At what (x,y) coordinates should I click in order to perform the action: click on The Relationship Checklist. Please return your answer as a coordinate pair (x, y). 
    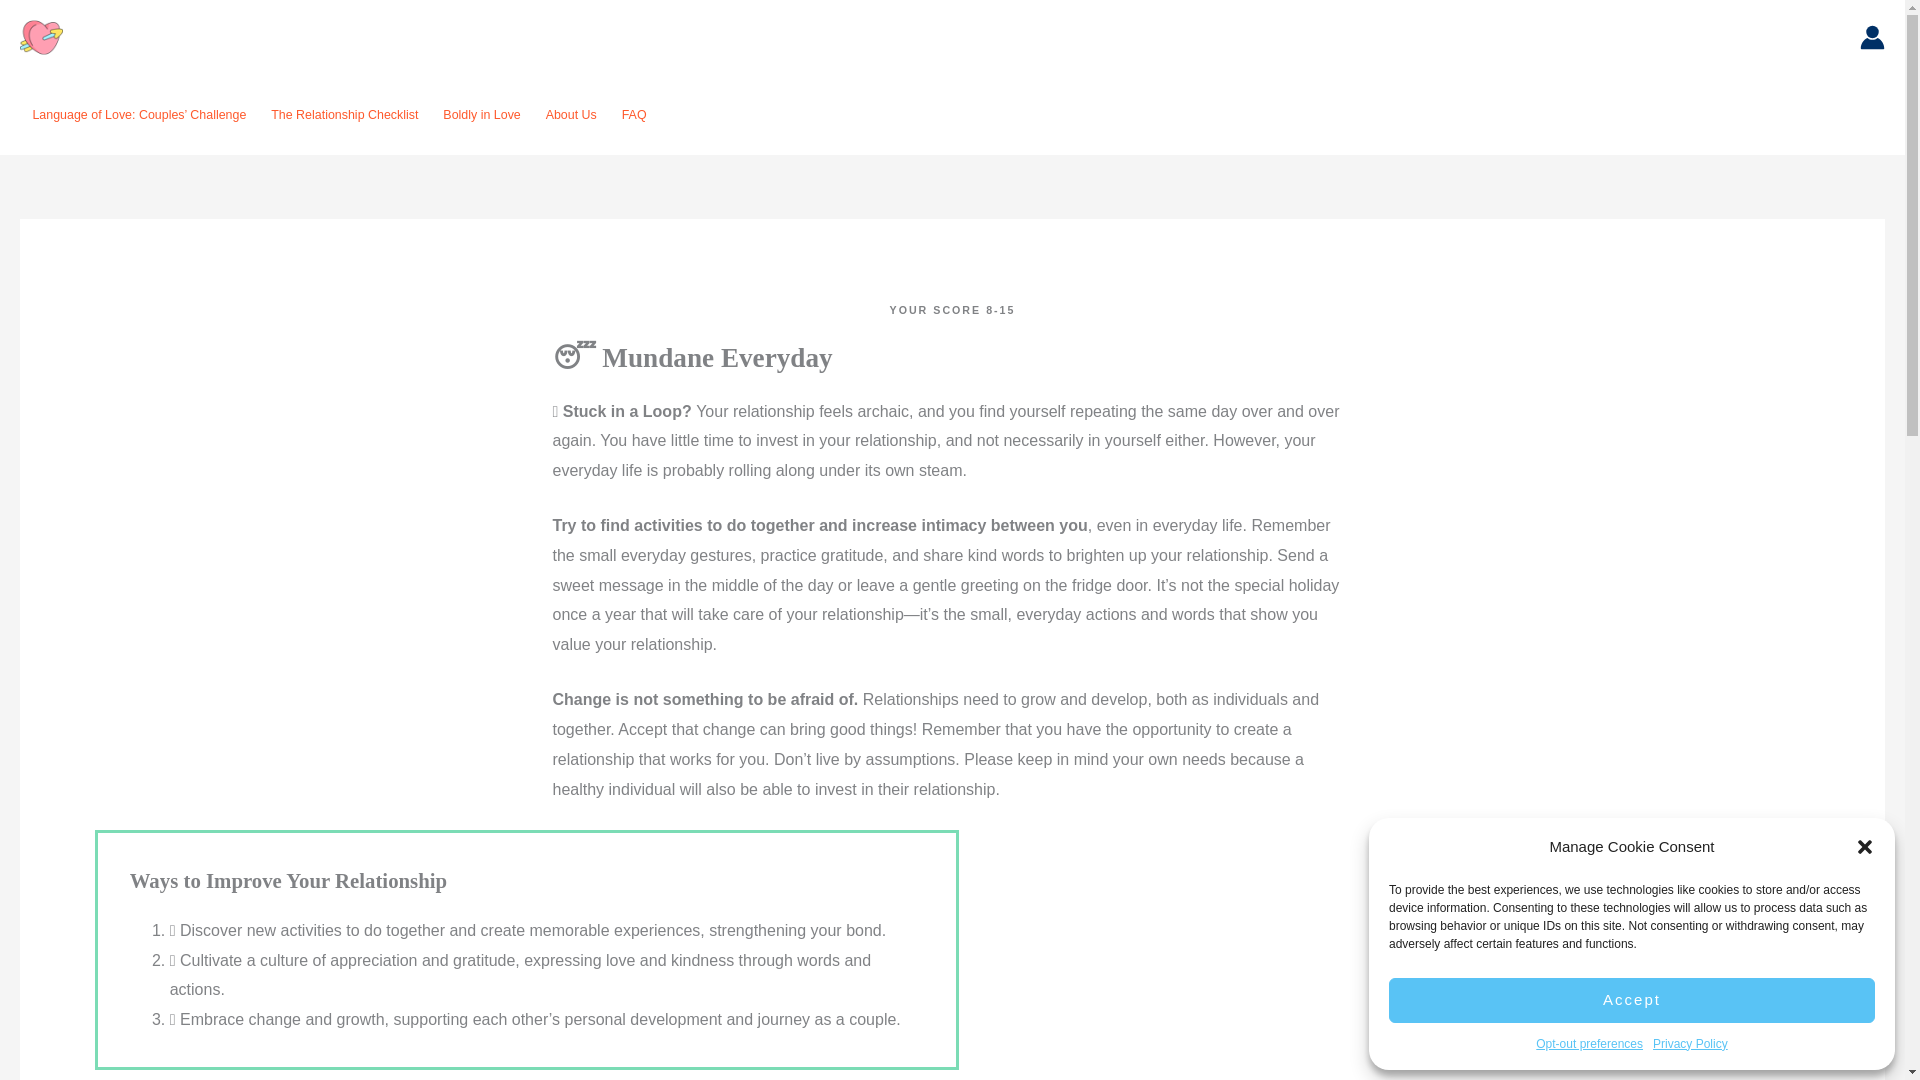
    Looking at the image, I should click on (344, 114).